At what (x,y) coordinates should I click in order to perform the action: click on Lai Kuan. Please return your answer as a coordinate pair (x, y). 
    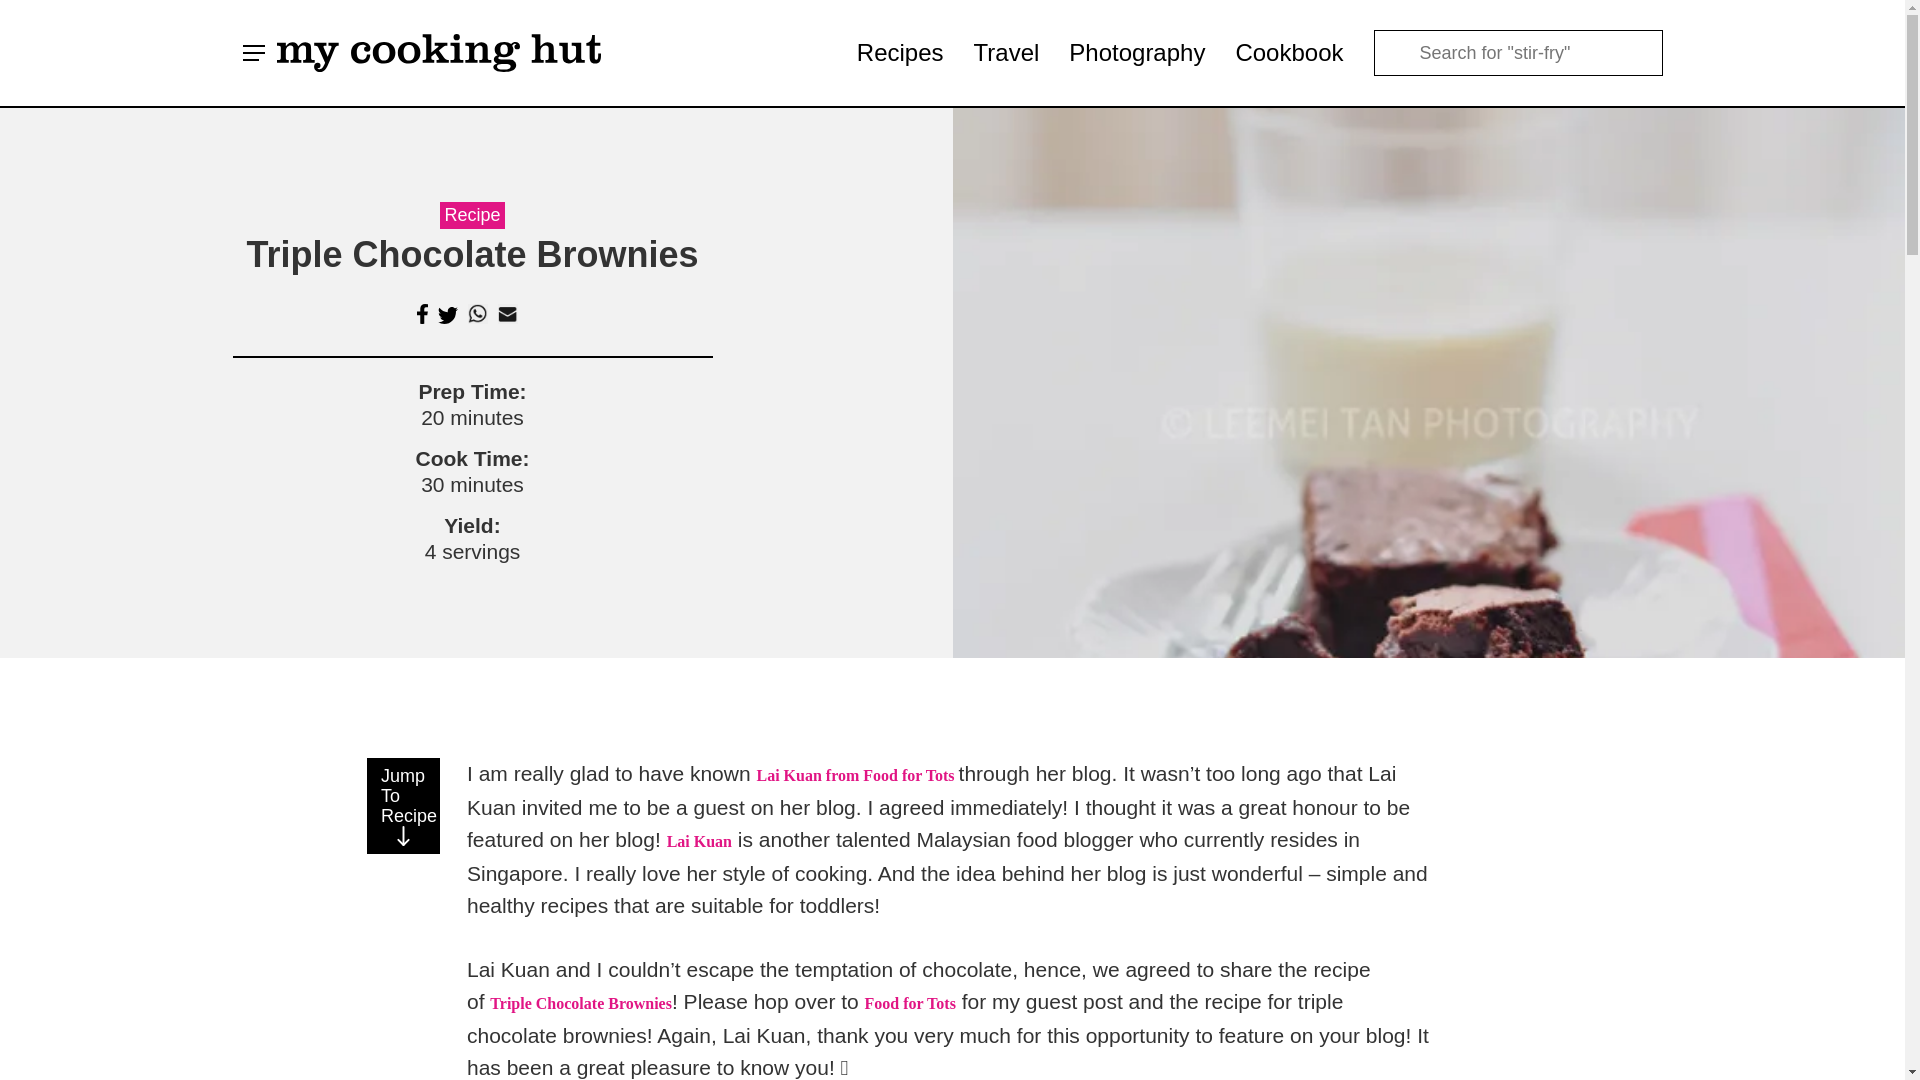
    Looking at the image, I should click on (698, 840).